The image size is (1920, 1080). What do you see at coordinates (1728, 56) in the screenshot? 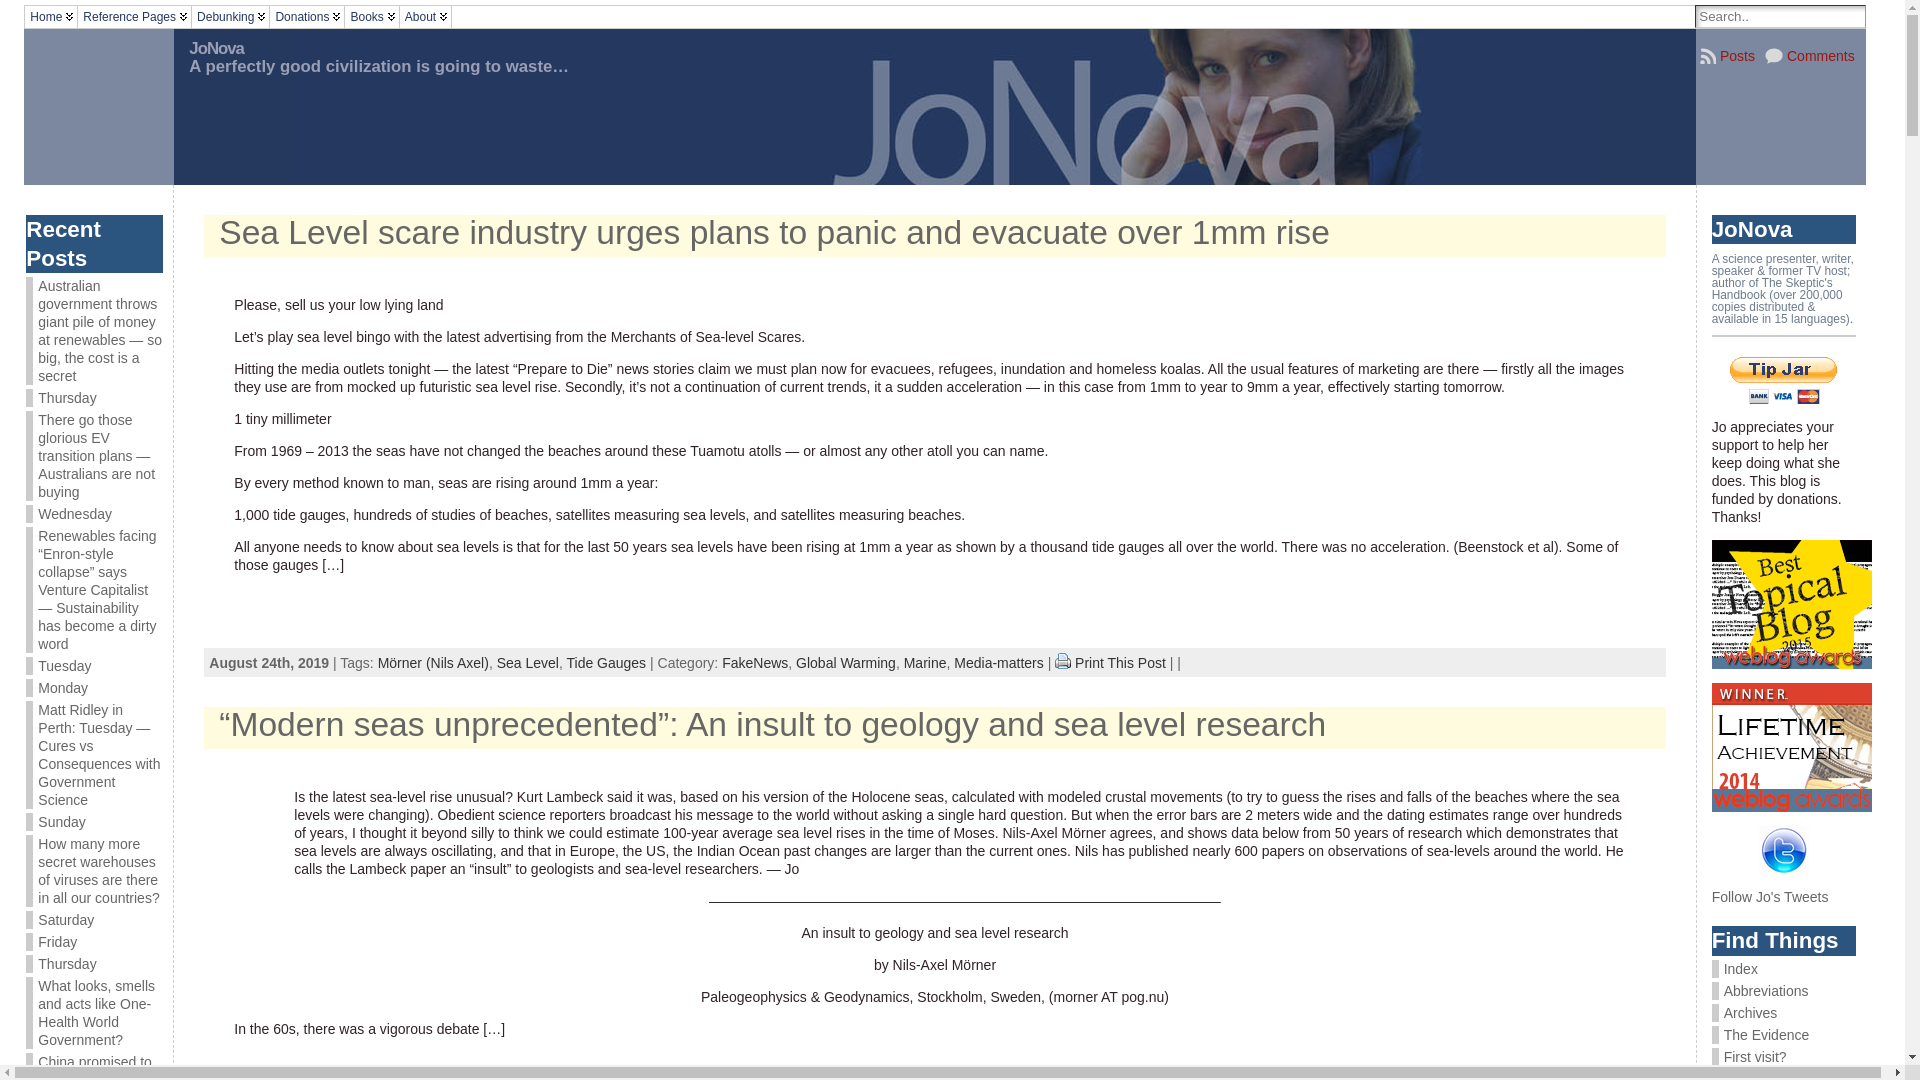
I see `Posts` at bounding box center [1728, 56].